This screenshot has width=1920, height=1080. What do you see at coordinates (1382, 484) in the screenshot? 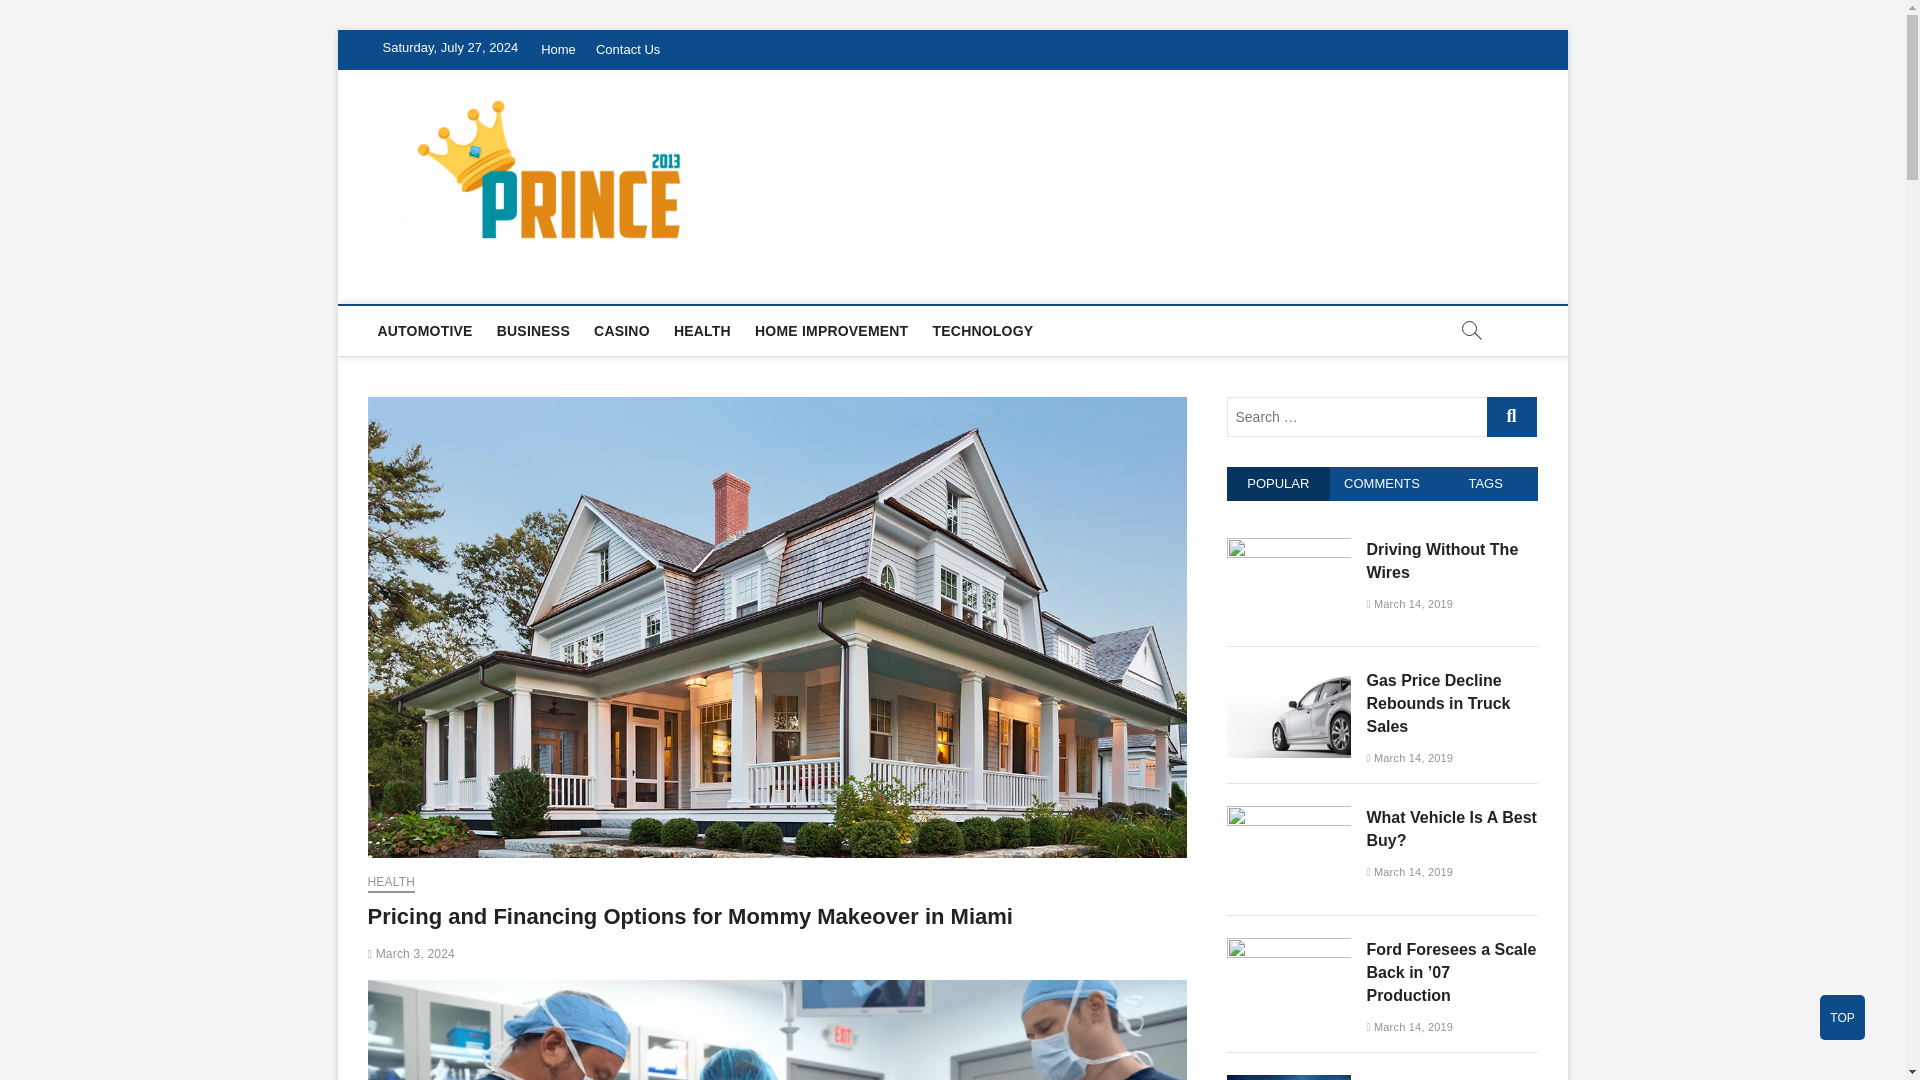
I see `COMMENTS` at bounding box center [1382, 484].